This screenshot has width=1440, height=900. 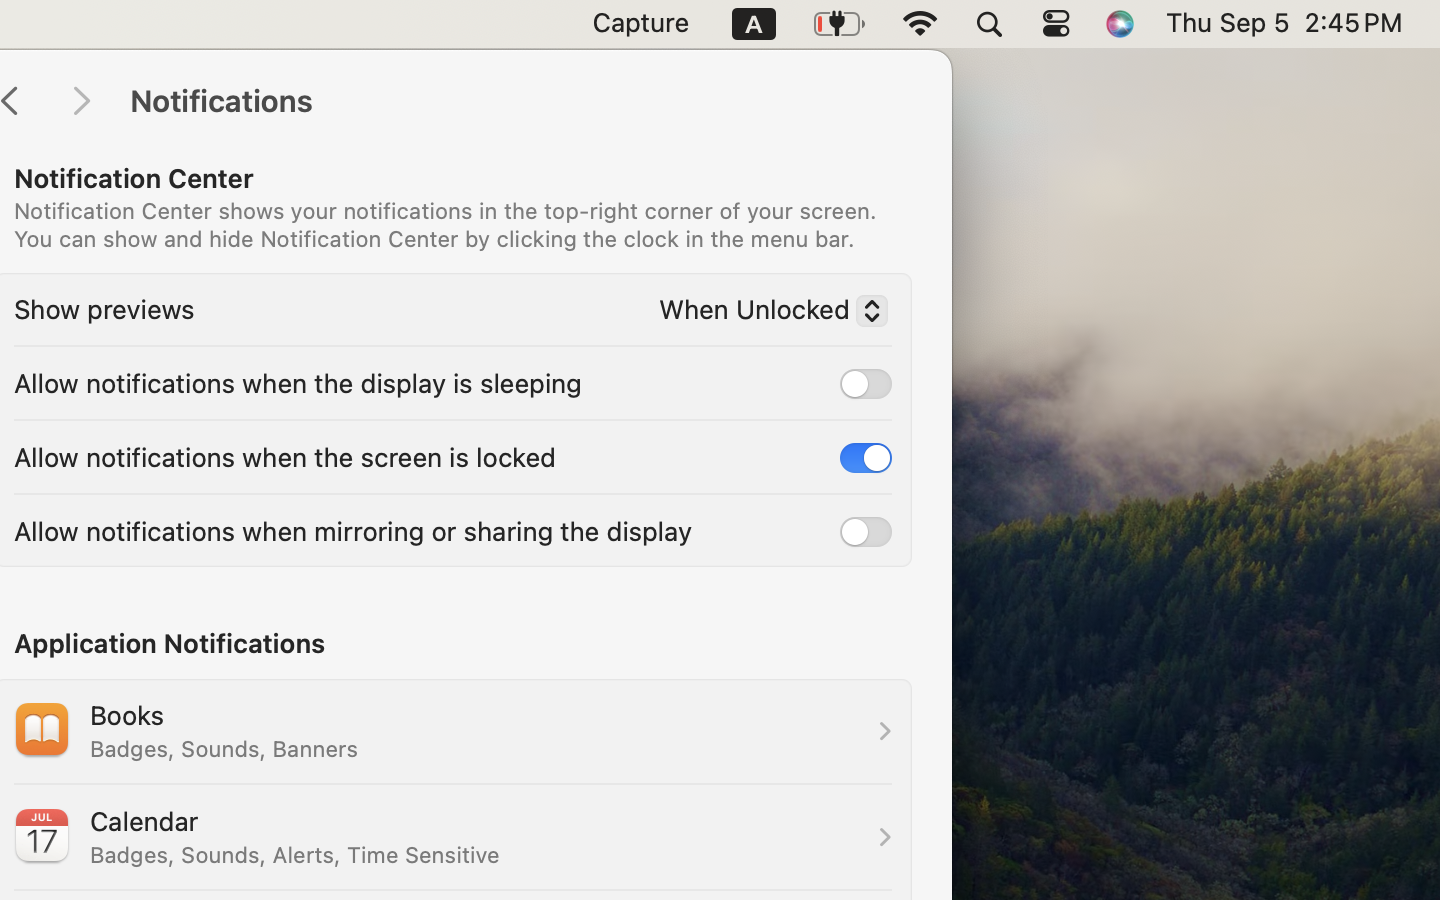 I want to click on 1, so click(x=866, y=457).